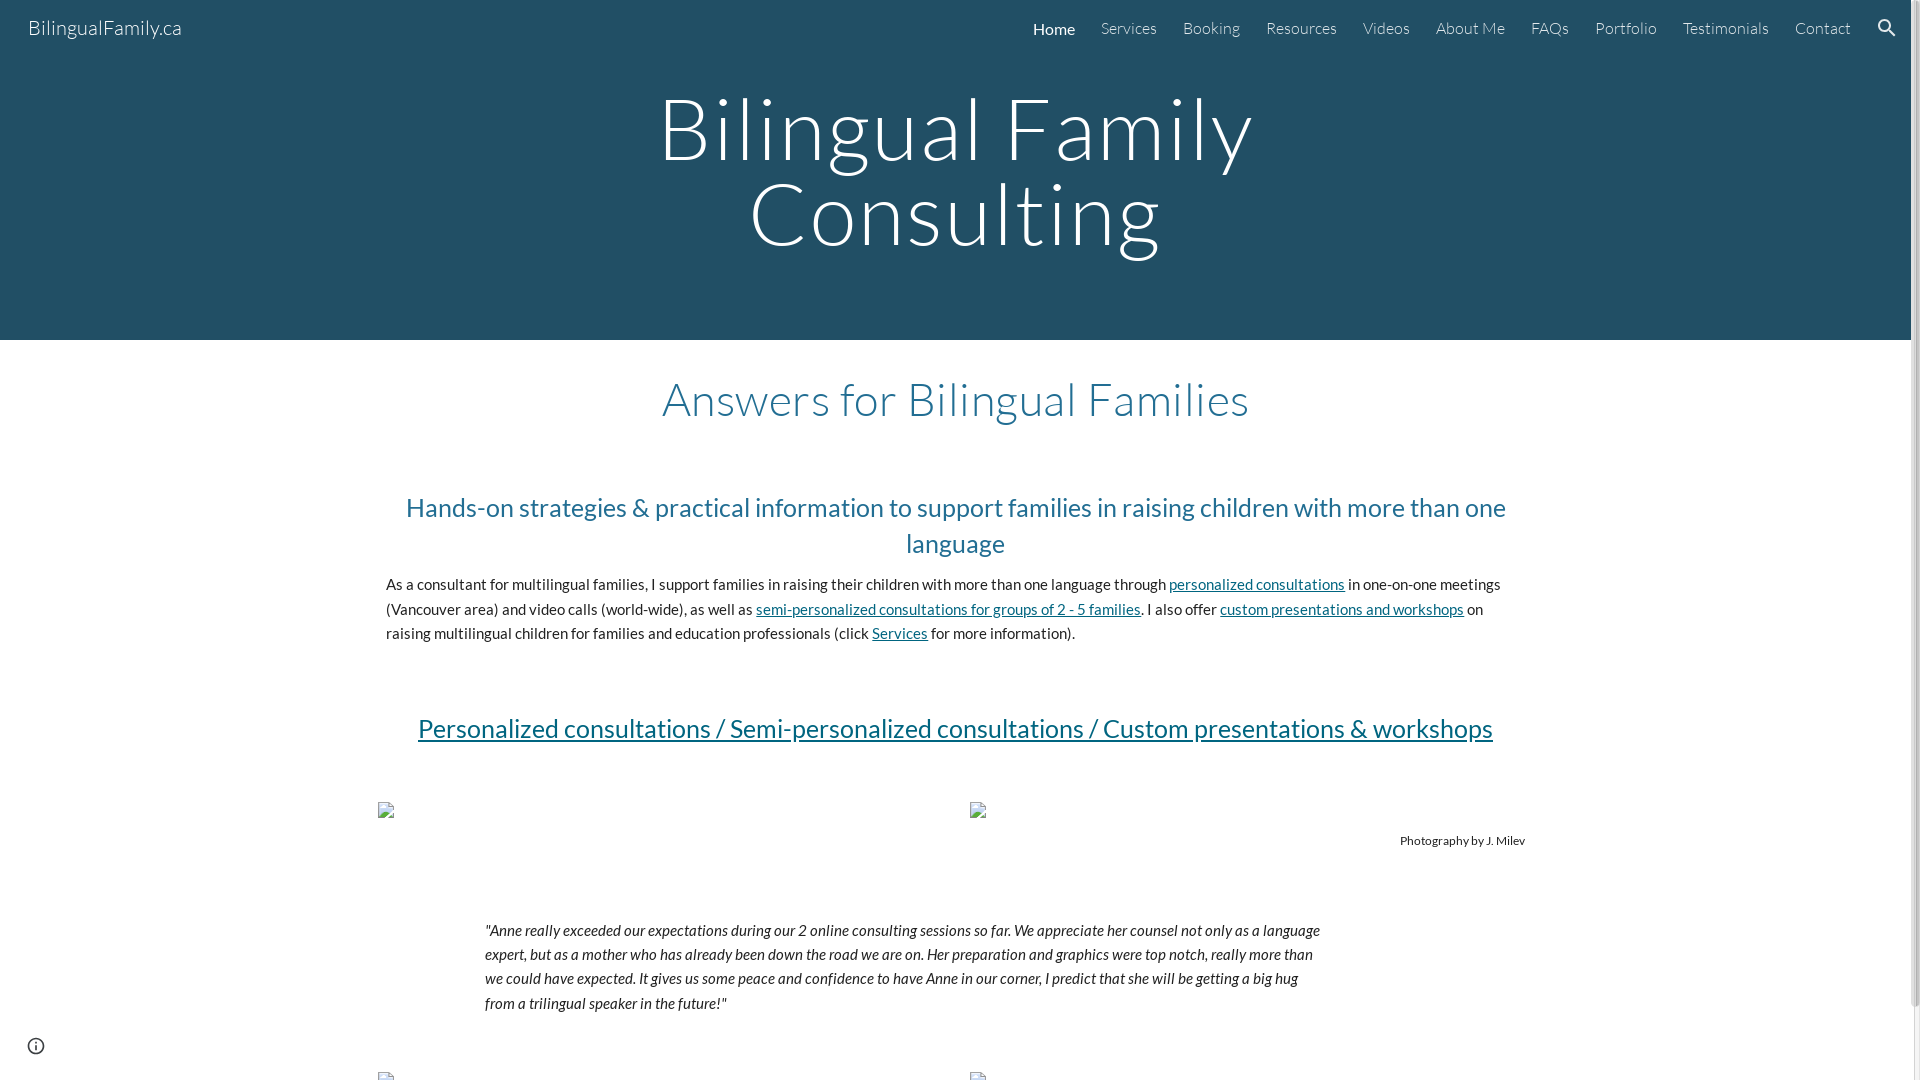  Describe the element at coordinates (1342, 610) in the screenshot. I see `custom presentations and workshops` at that location.